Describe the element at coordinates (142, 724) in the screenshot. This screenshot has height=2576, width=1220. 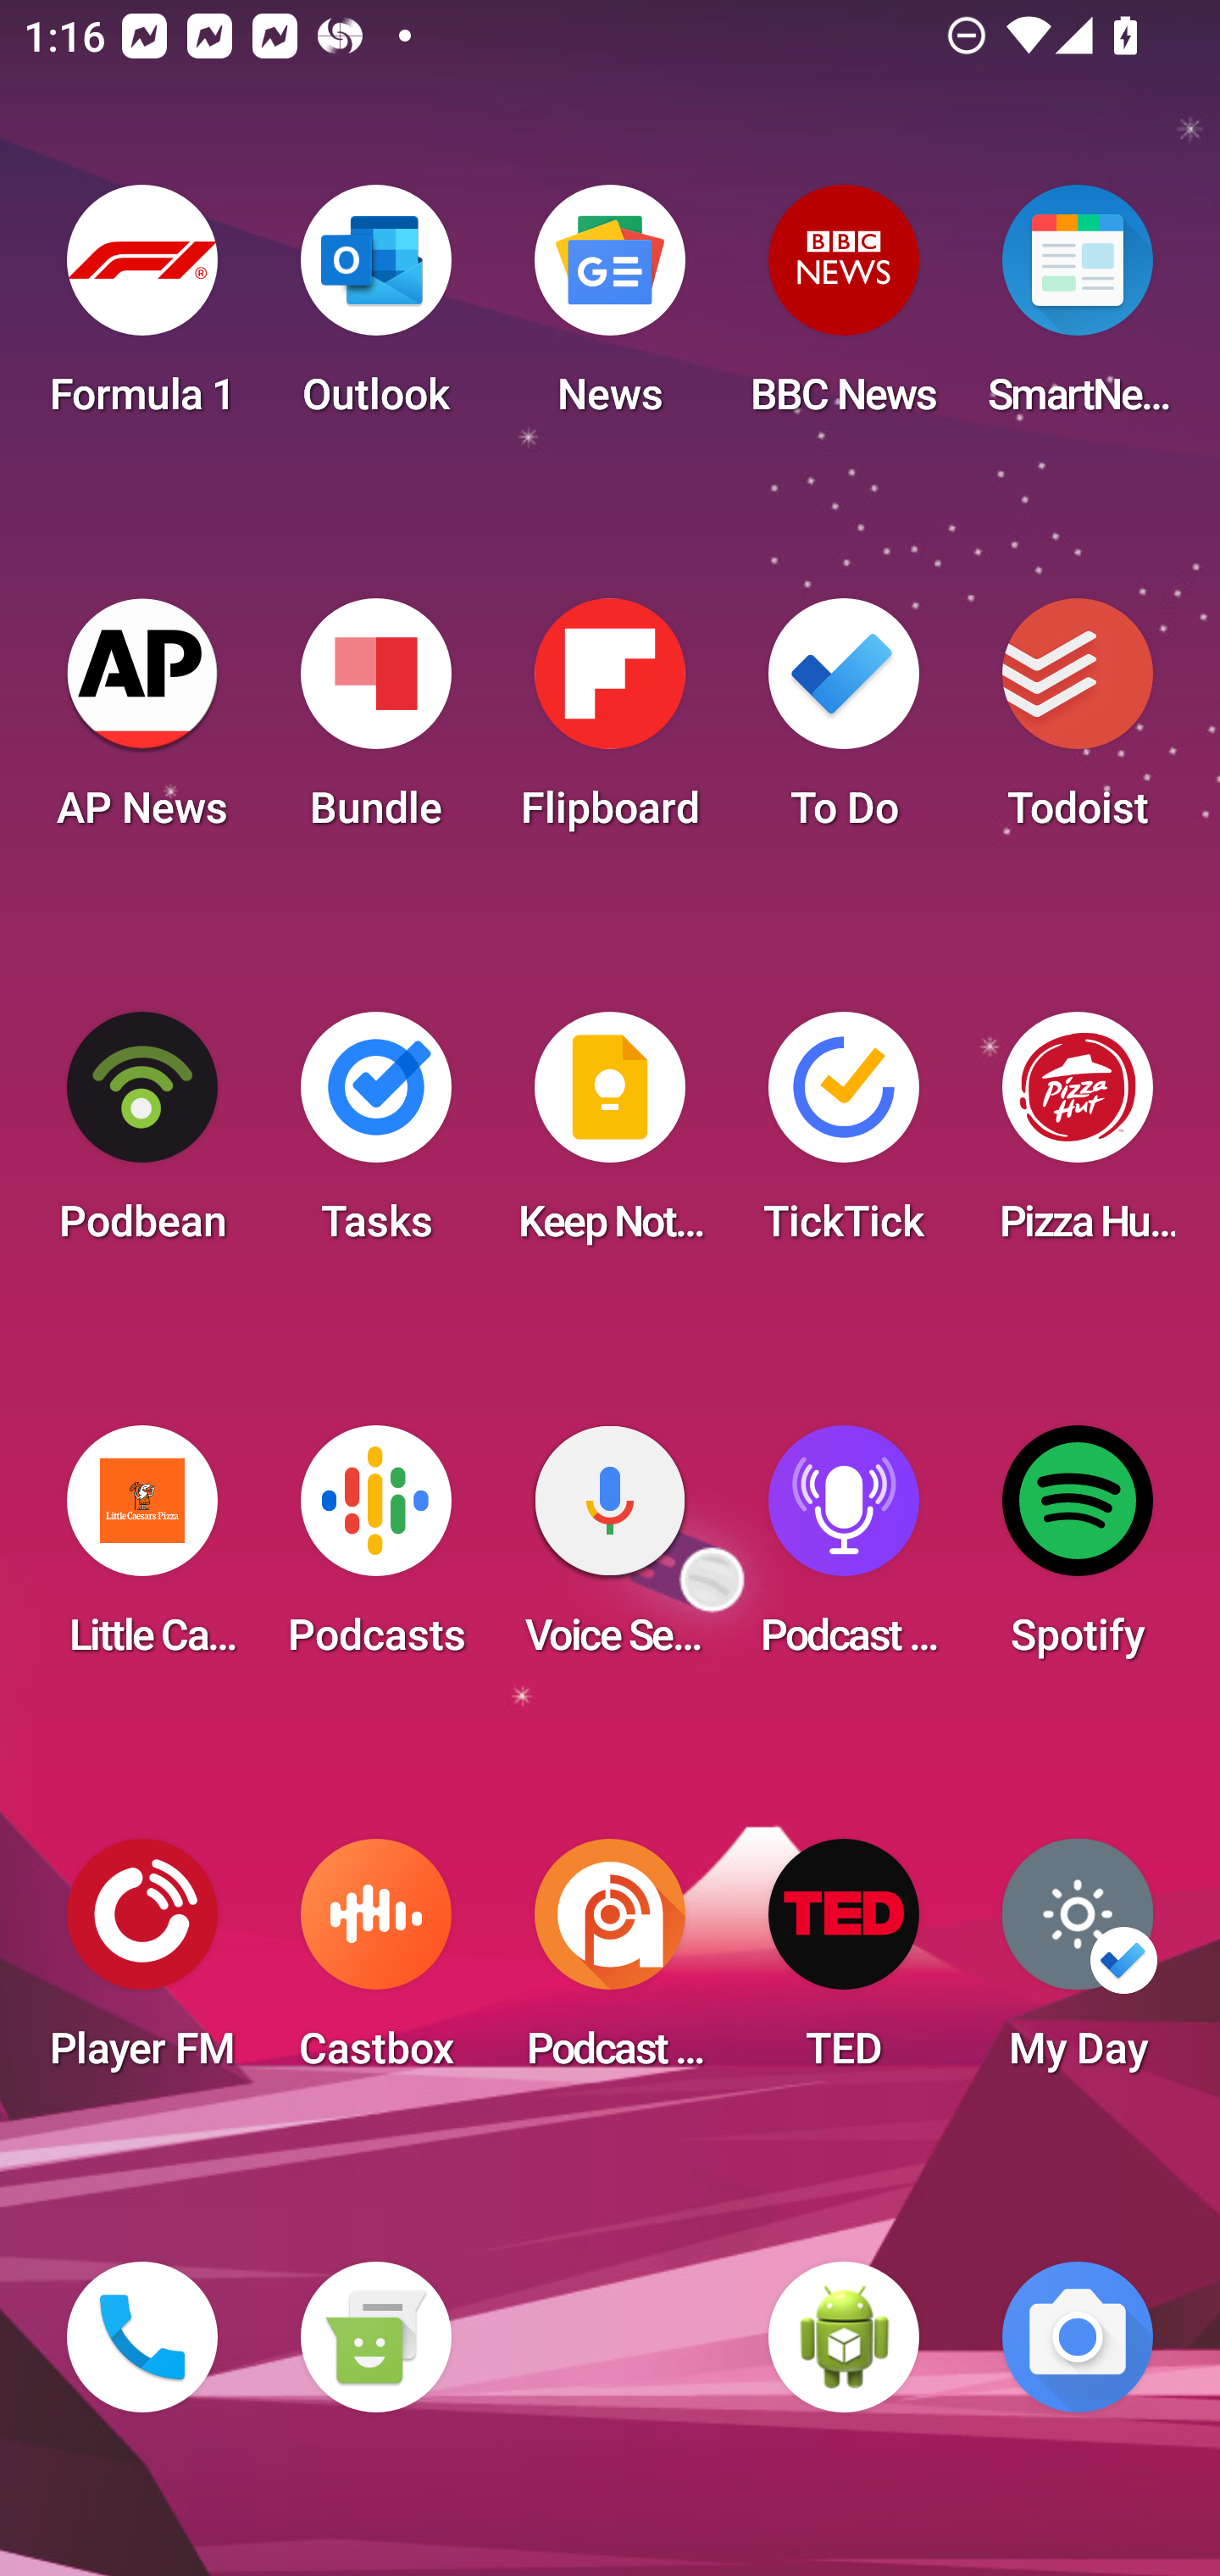
I see `AP News` at that location.